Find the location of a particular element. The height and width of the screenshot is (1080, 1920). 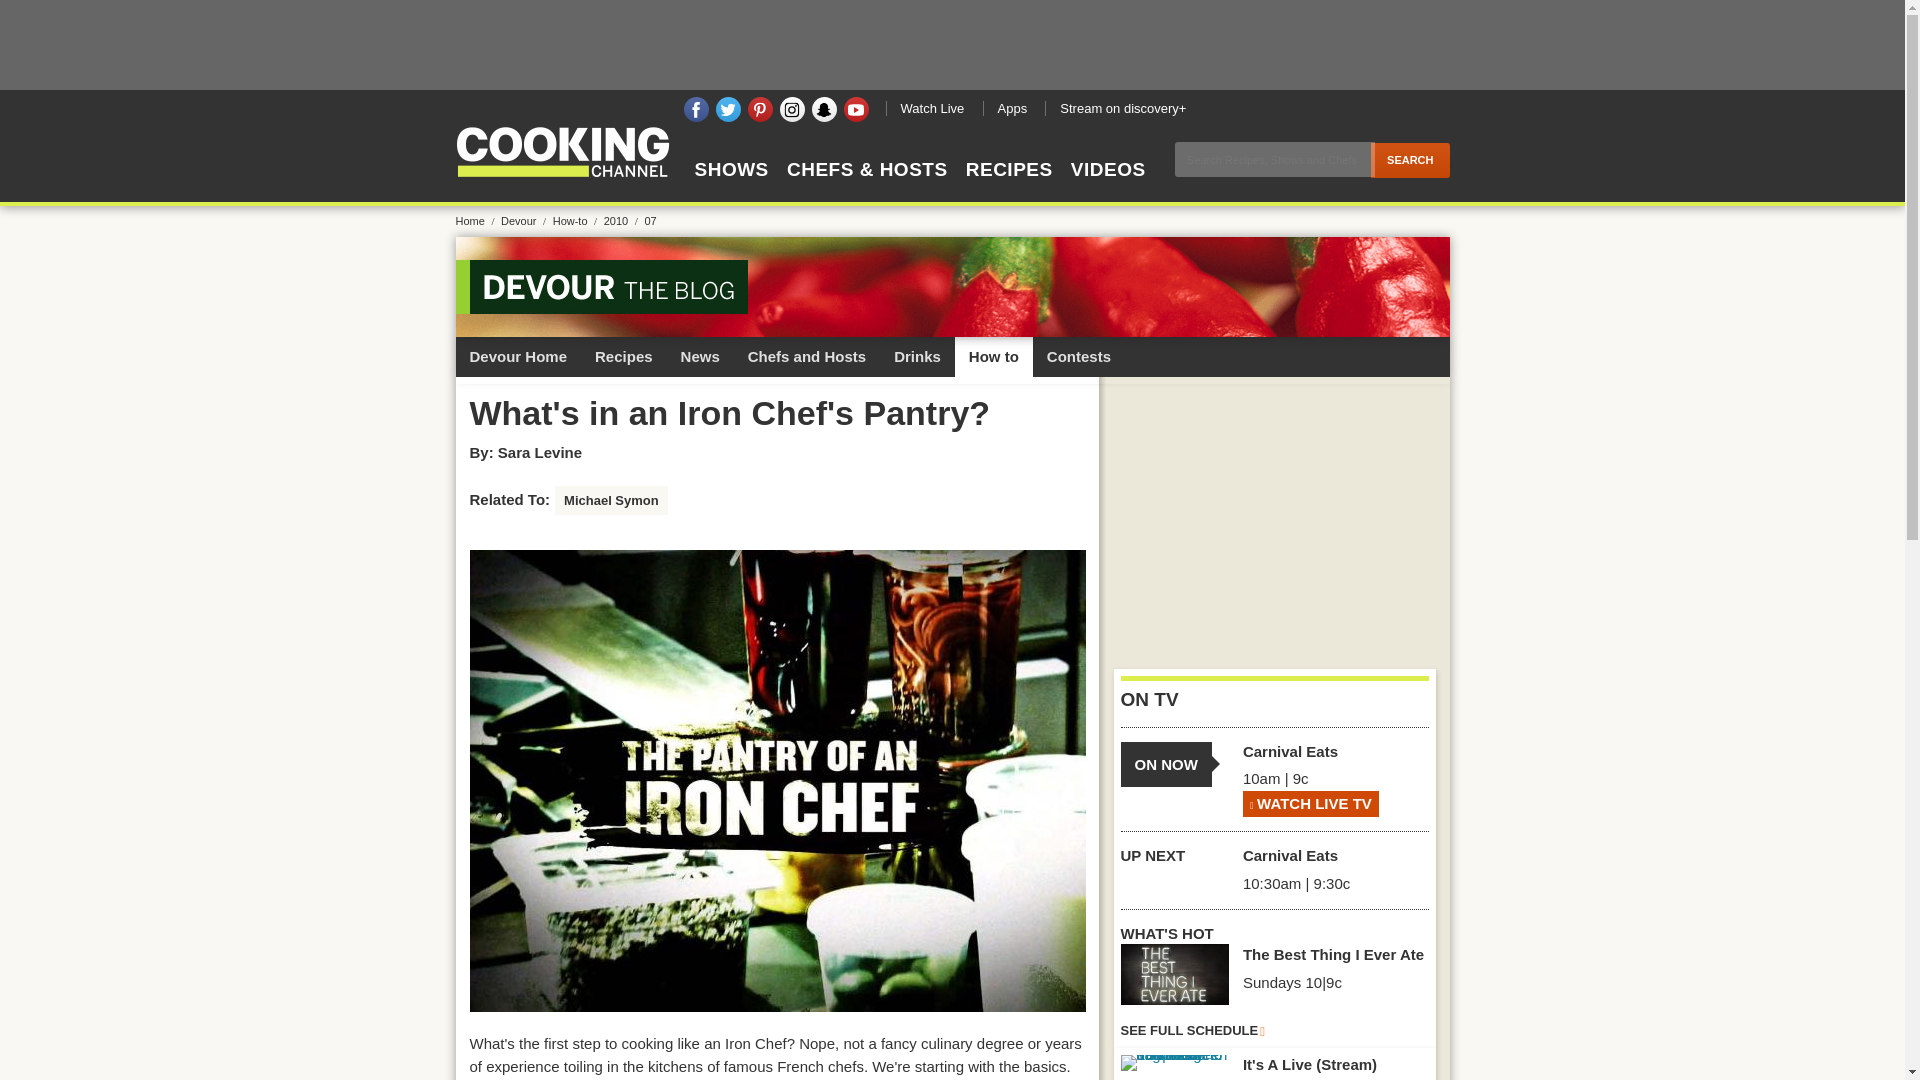

Recipes is located at coordinates (624, 356).